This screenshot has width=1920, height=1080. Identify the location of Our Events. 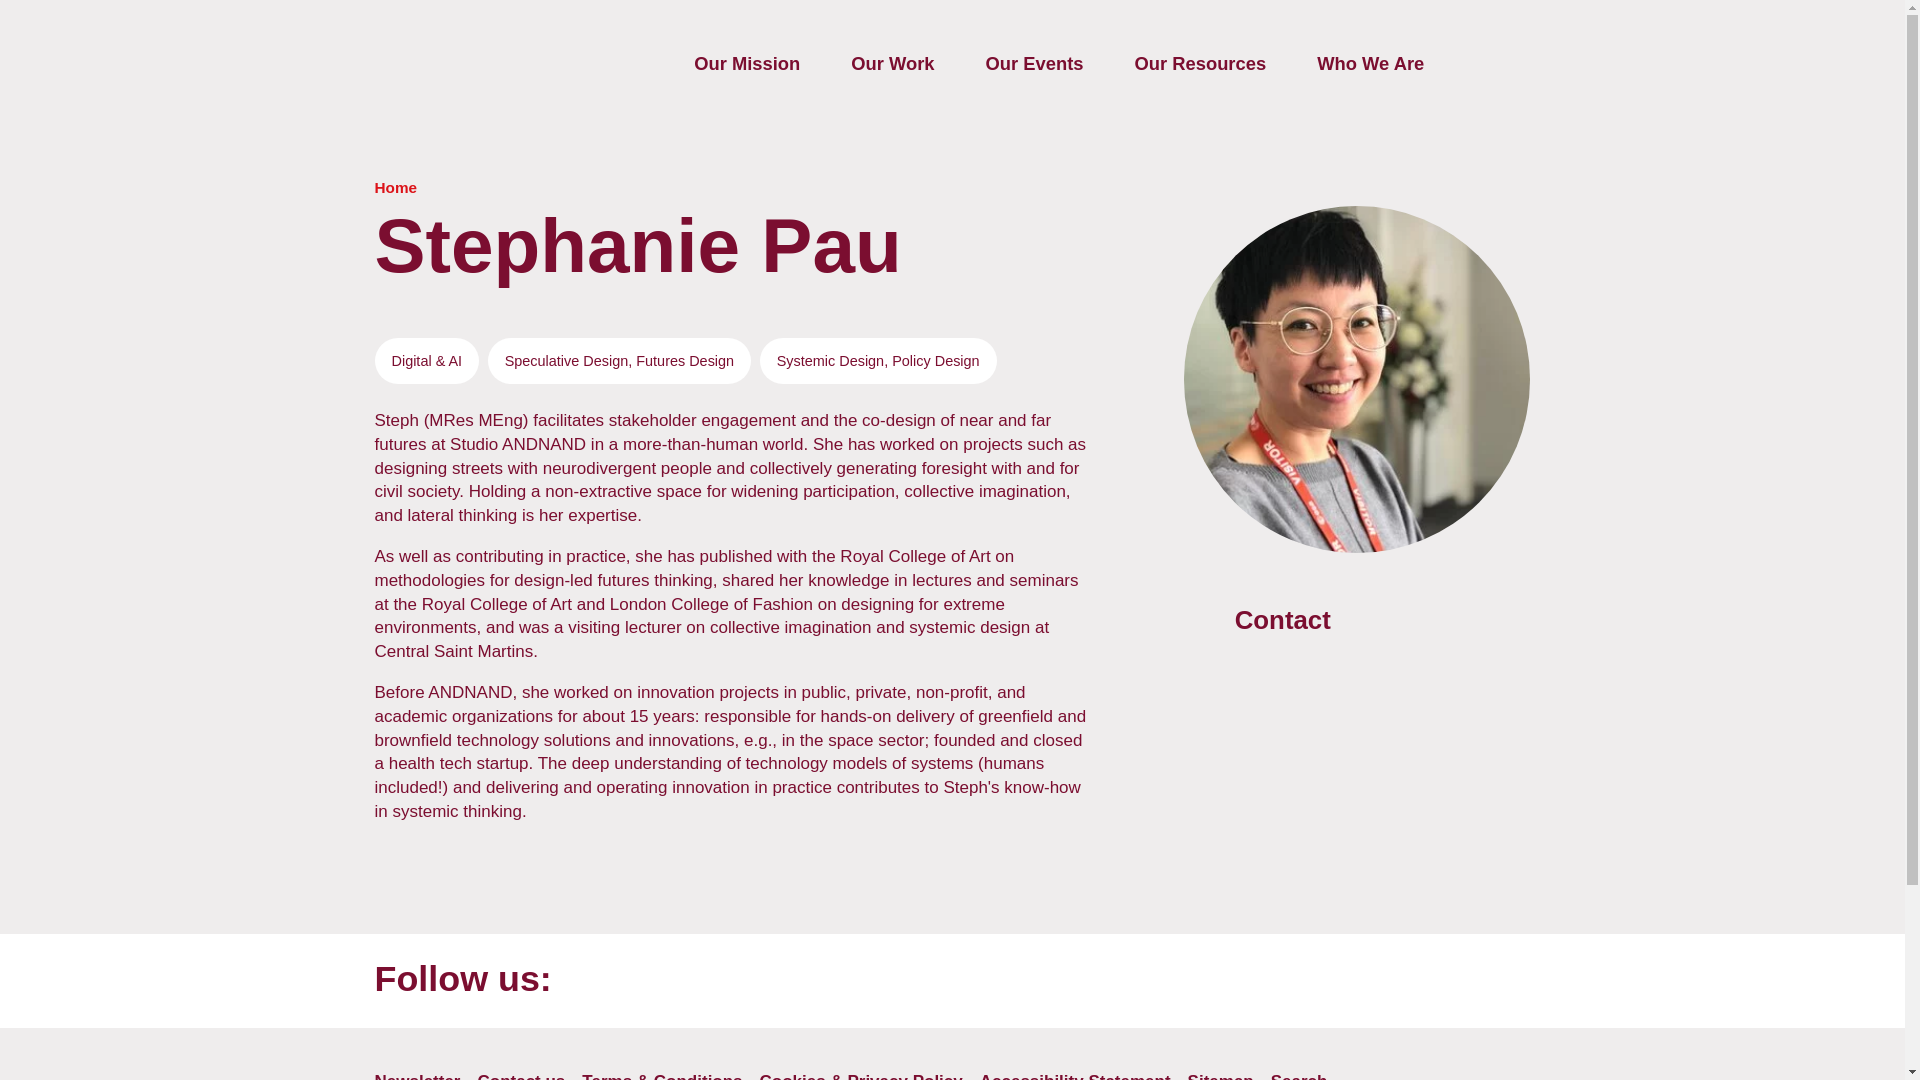
(1034, 64).